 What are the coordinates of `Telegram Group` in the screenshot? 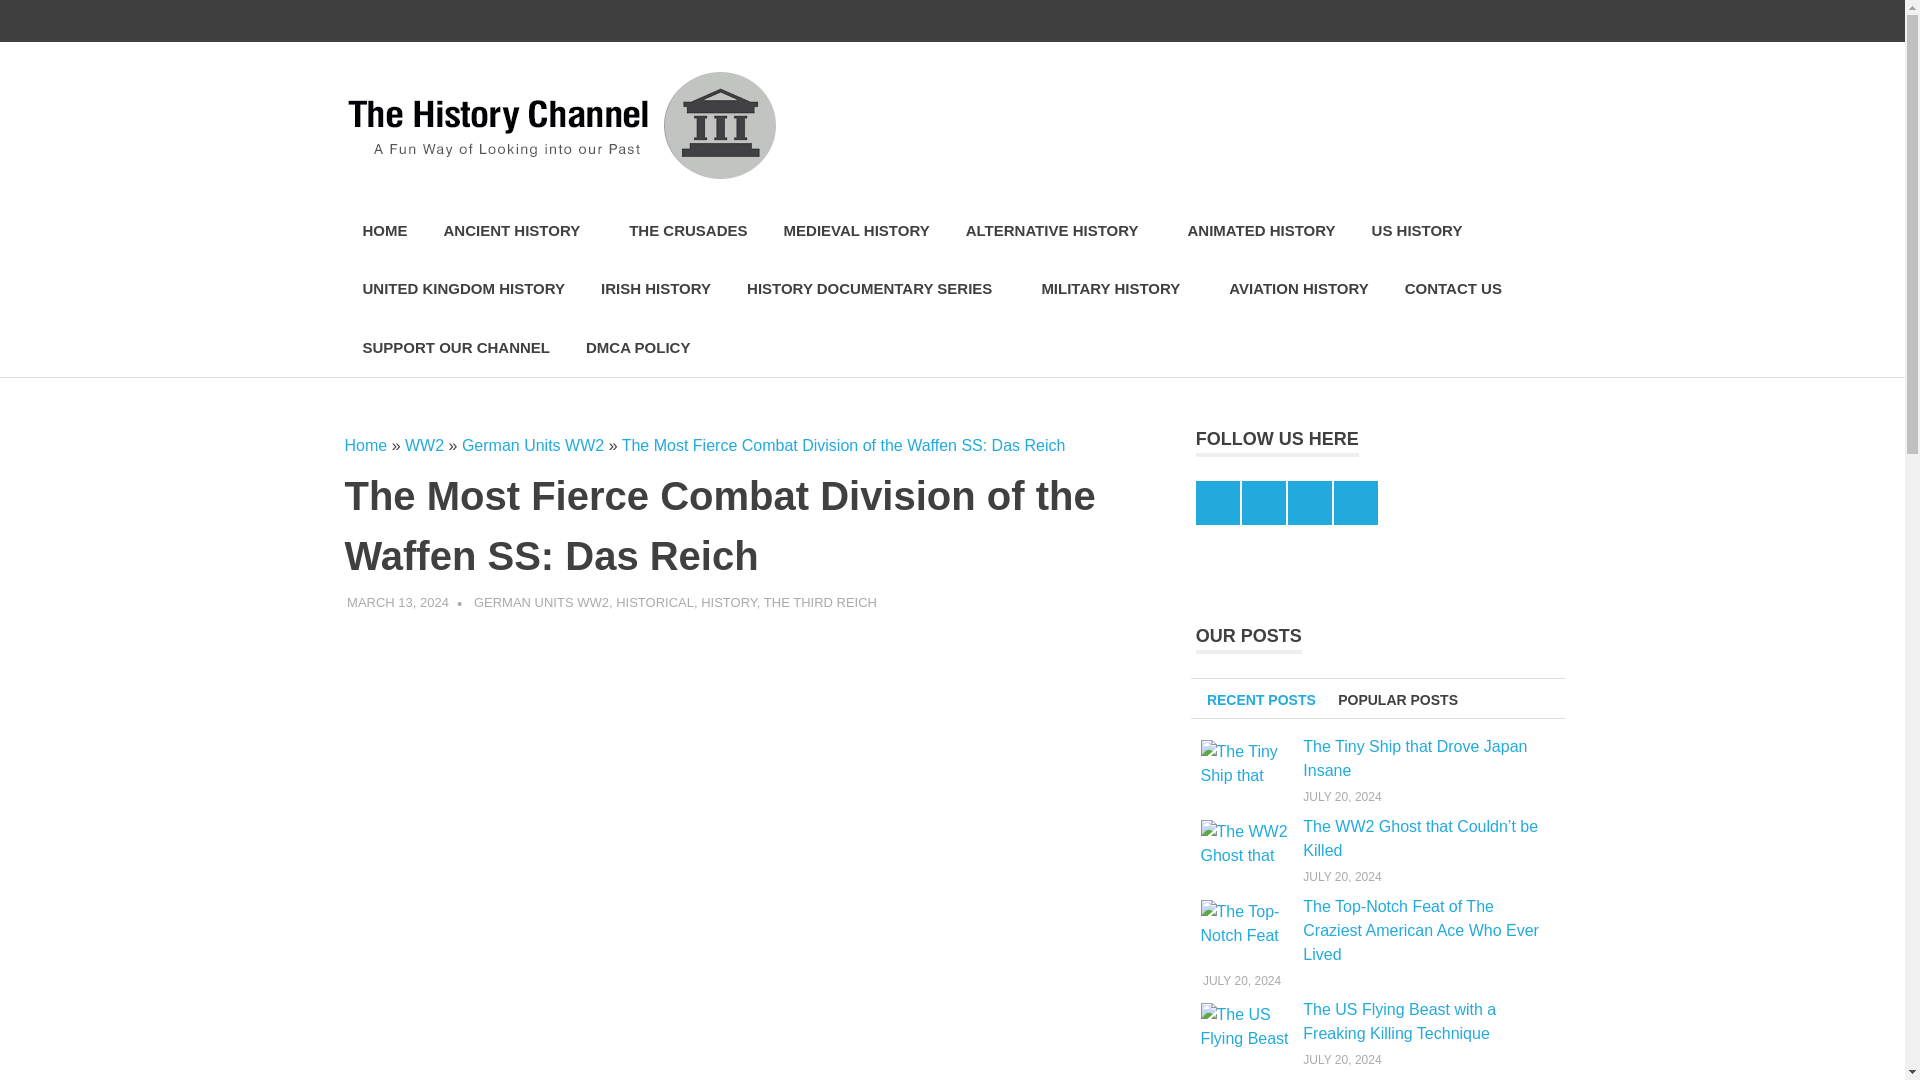 It's located at (1497, 21).